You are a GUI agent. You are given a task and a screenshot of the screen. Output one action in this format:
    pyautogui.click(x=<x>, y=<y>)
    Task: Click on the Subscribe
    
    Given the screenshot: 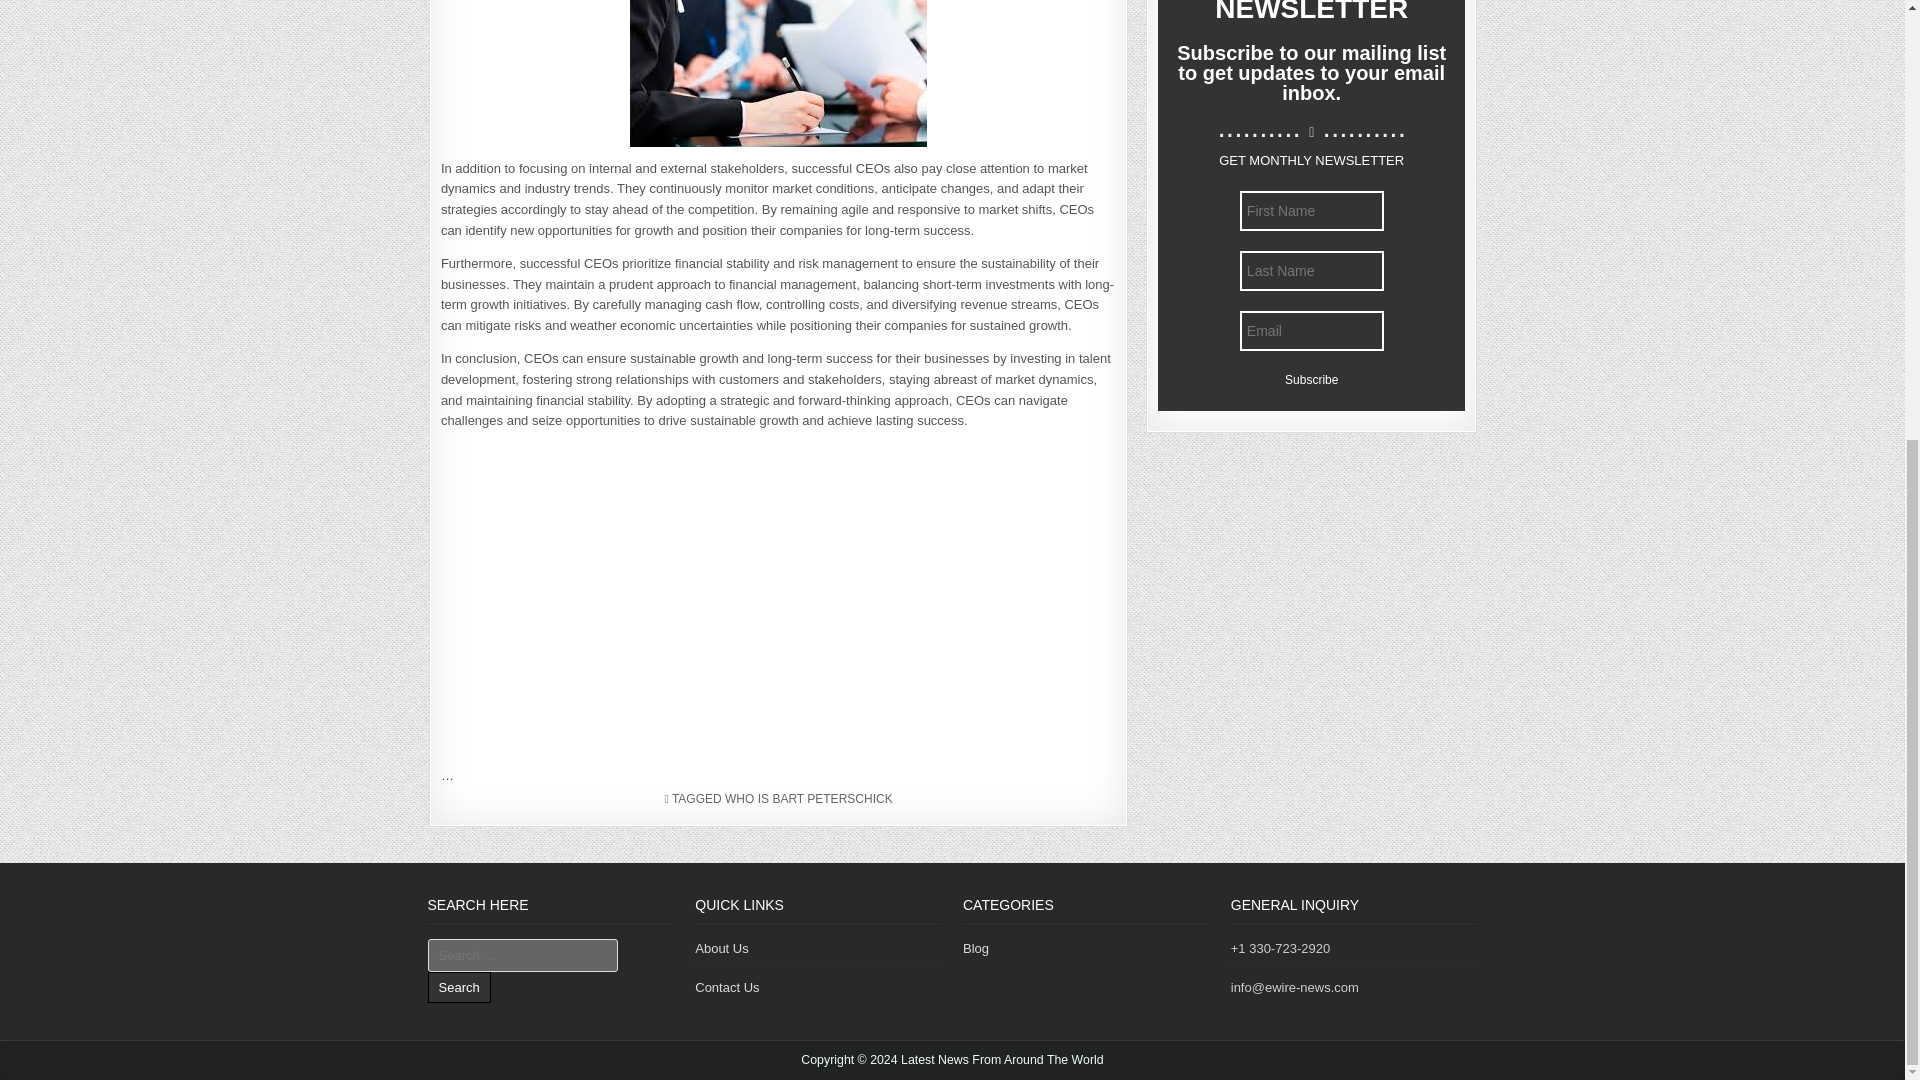 What is the action you would take?
    pyautogui.click(x=1311, y=380)
    